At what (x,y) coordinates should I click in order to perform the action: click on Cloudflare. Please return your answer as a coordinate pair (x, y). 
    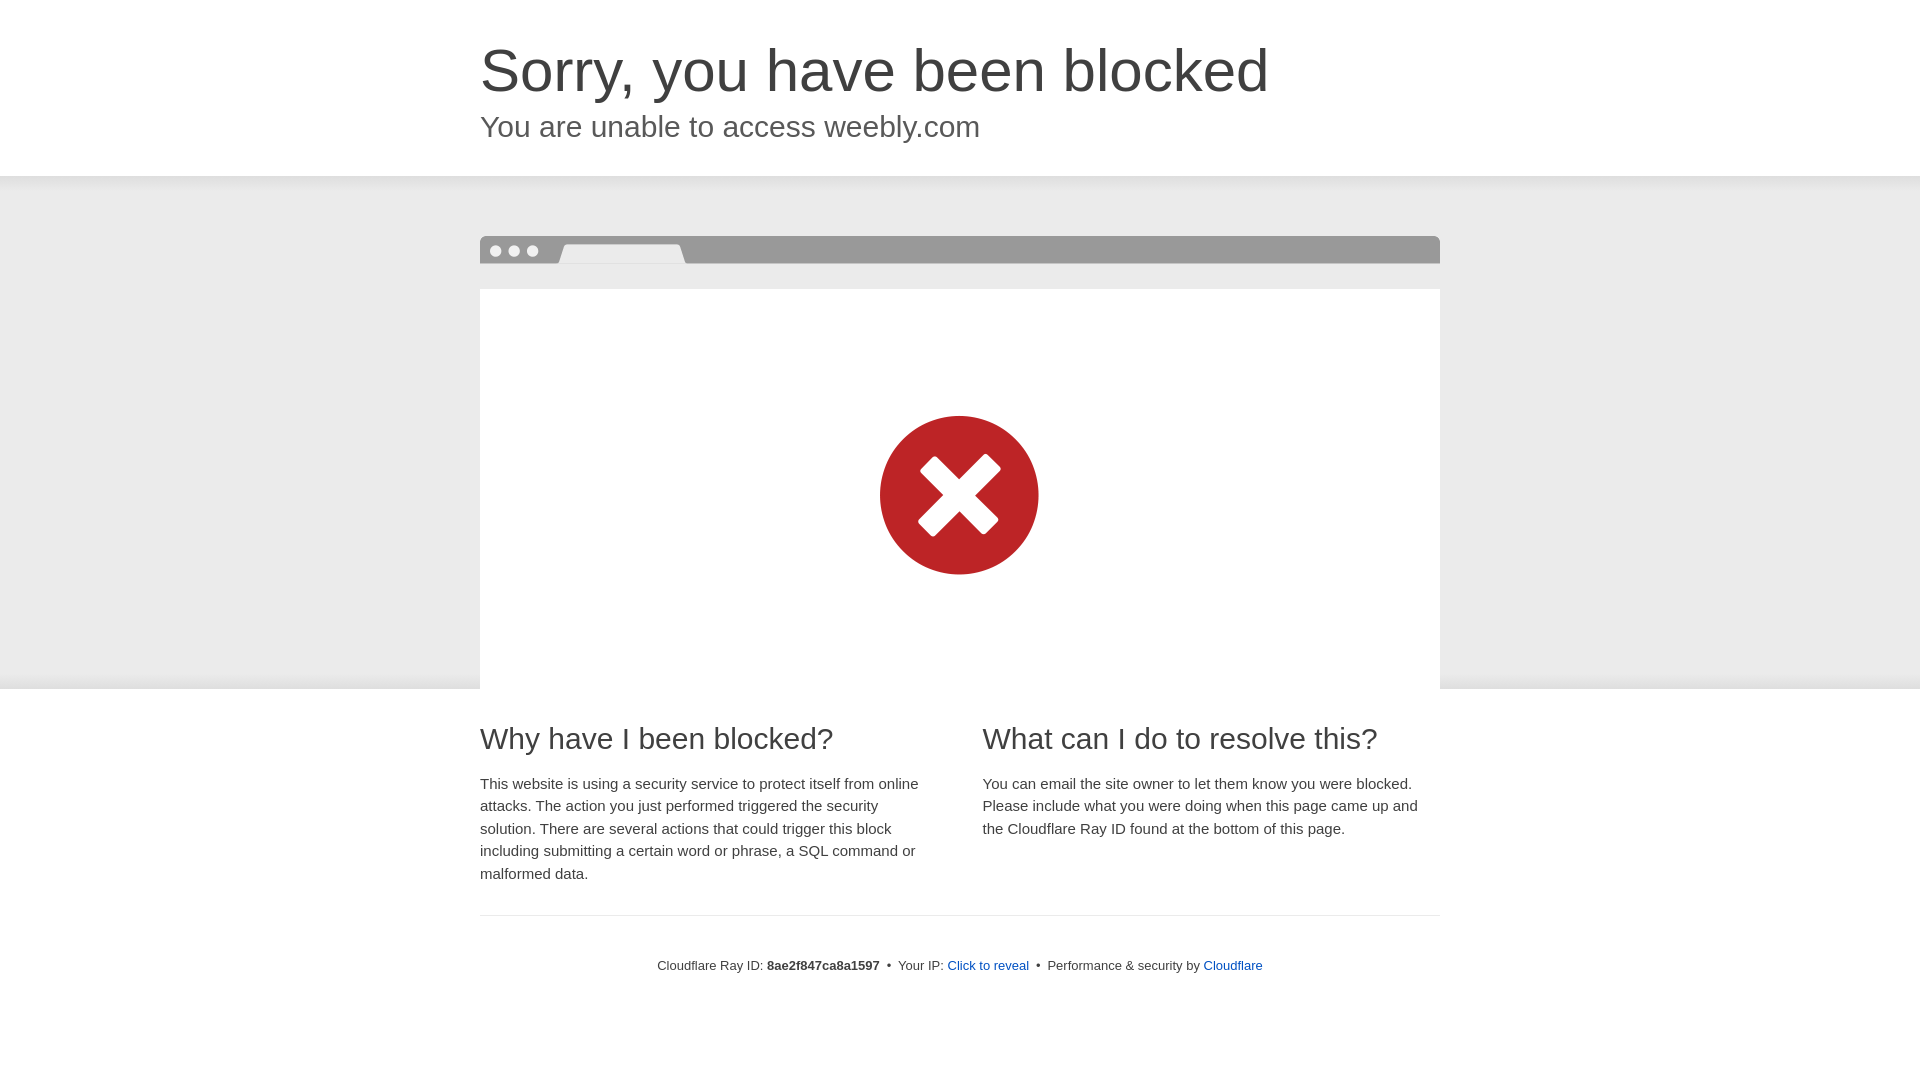
    Looking at the image, I should click on (1233, 965).